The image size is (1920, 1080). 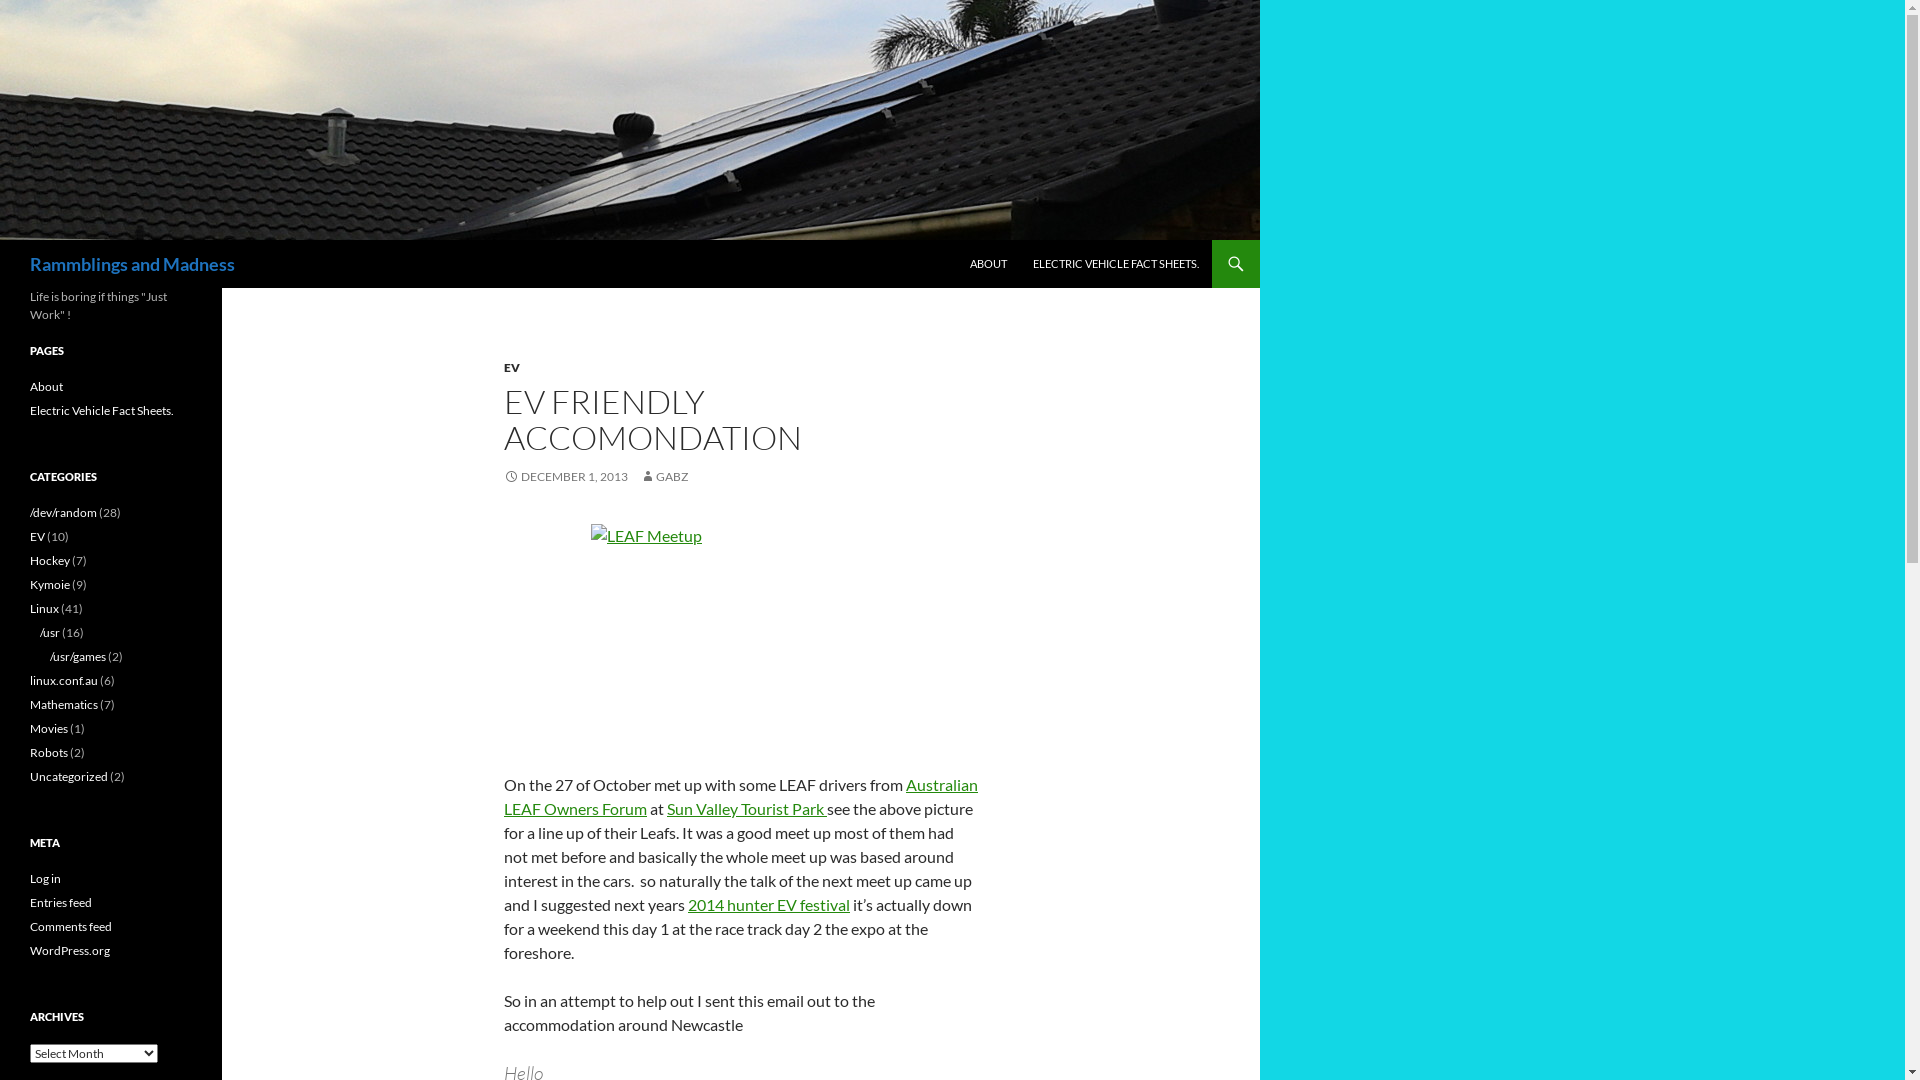 What do you see at coordinates (64, 512) in the screenshot?
I see `/dev/random` at bounding box center [64, 512].